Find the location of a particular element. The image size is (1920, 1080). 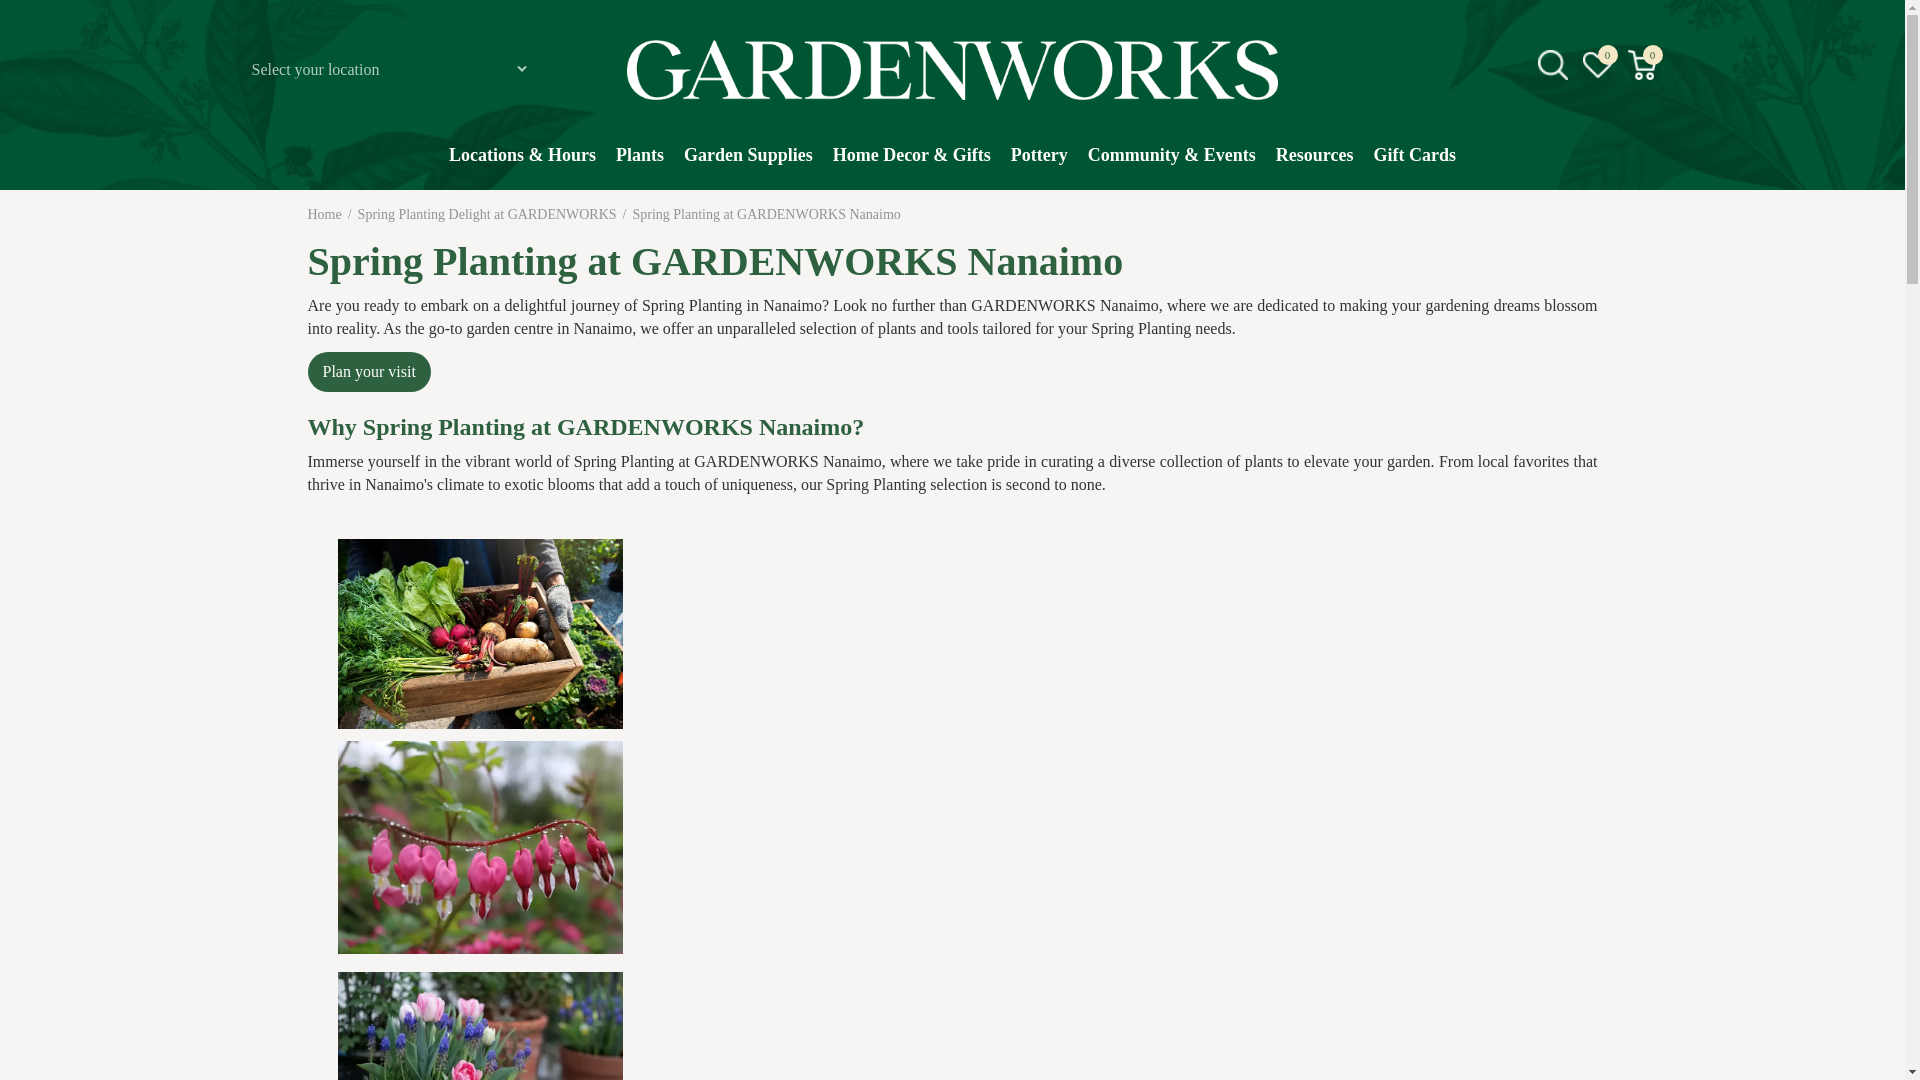

Plants is located at coordinates (640, 165).